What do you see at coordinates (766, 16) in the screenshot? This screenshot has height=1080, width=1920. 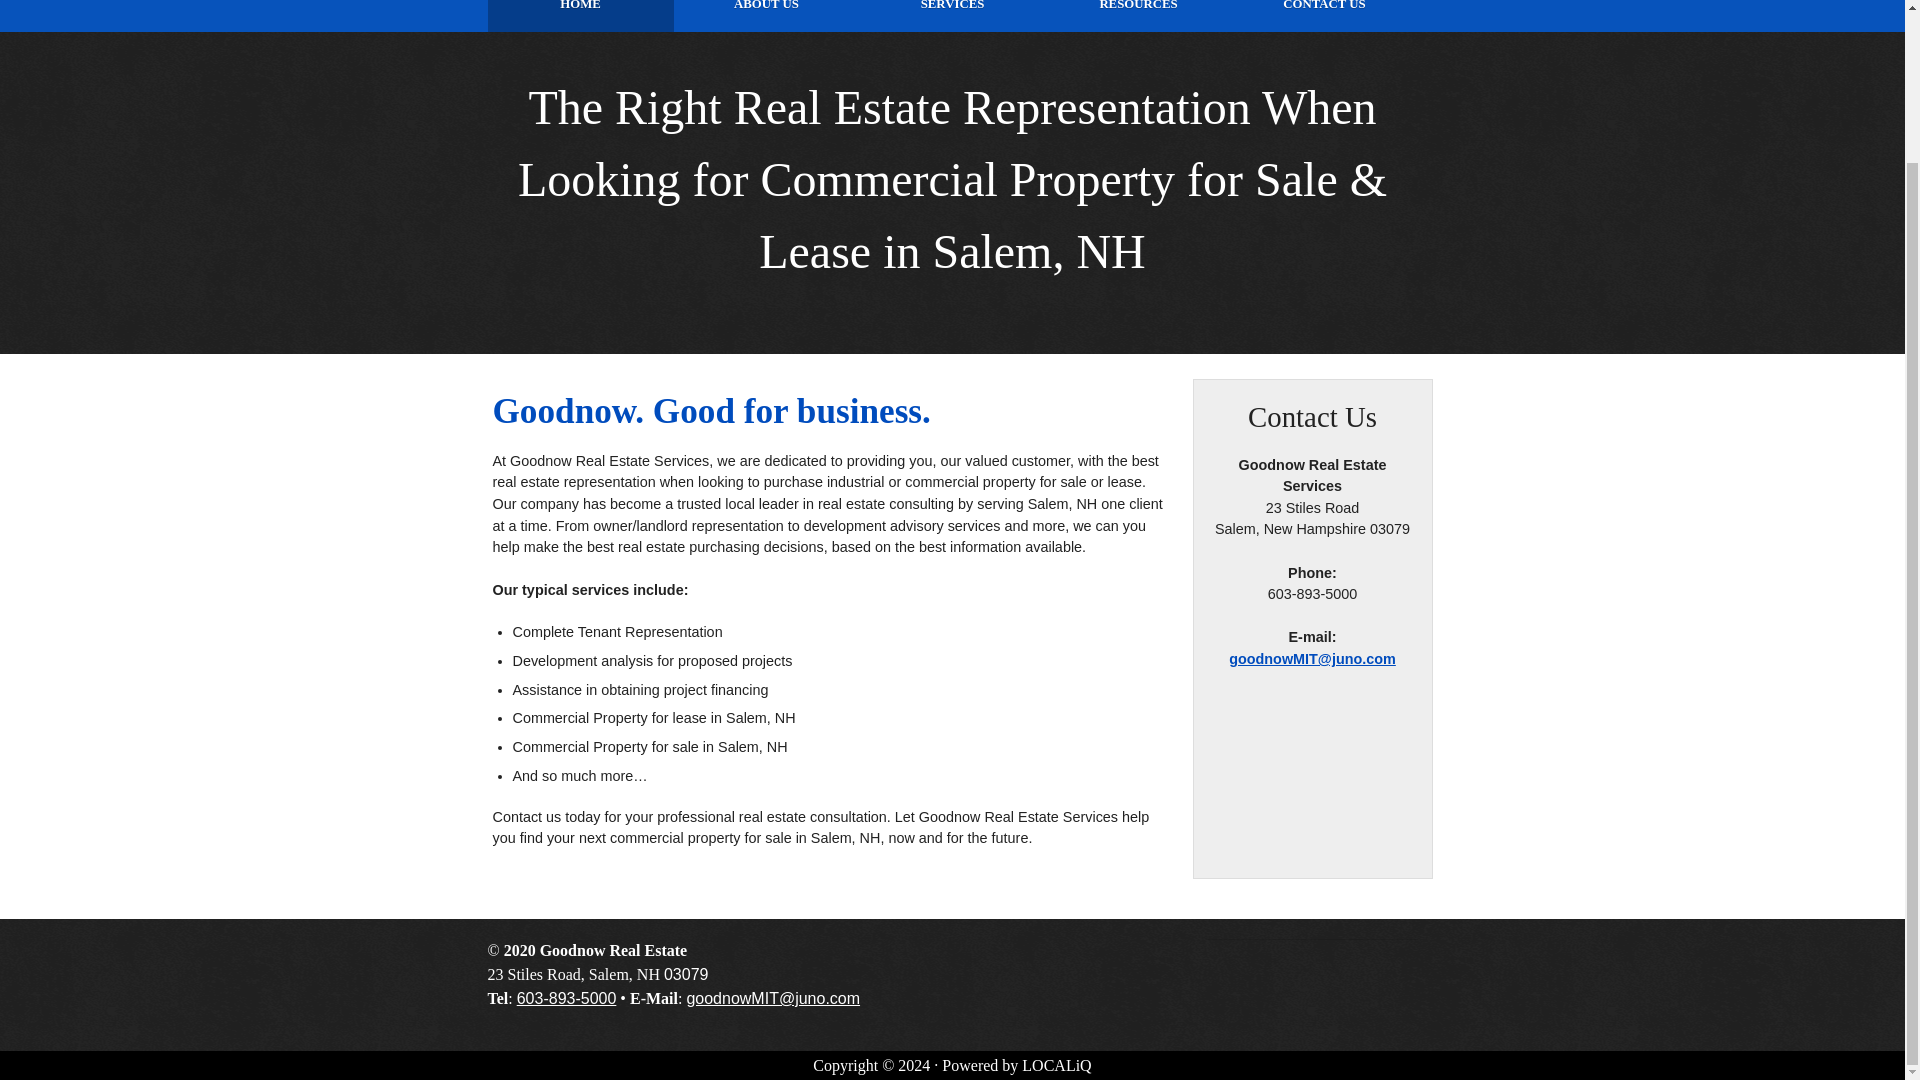 I see `ABOUT US` at bounding box center [766, 16].